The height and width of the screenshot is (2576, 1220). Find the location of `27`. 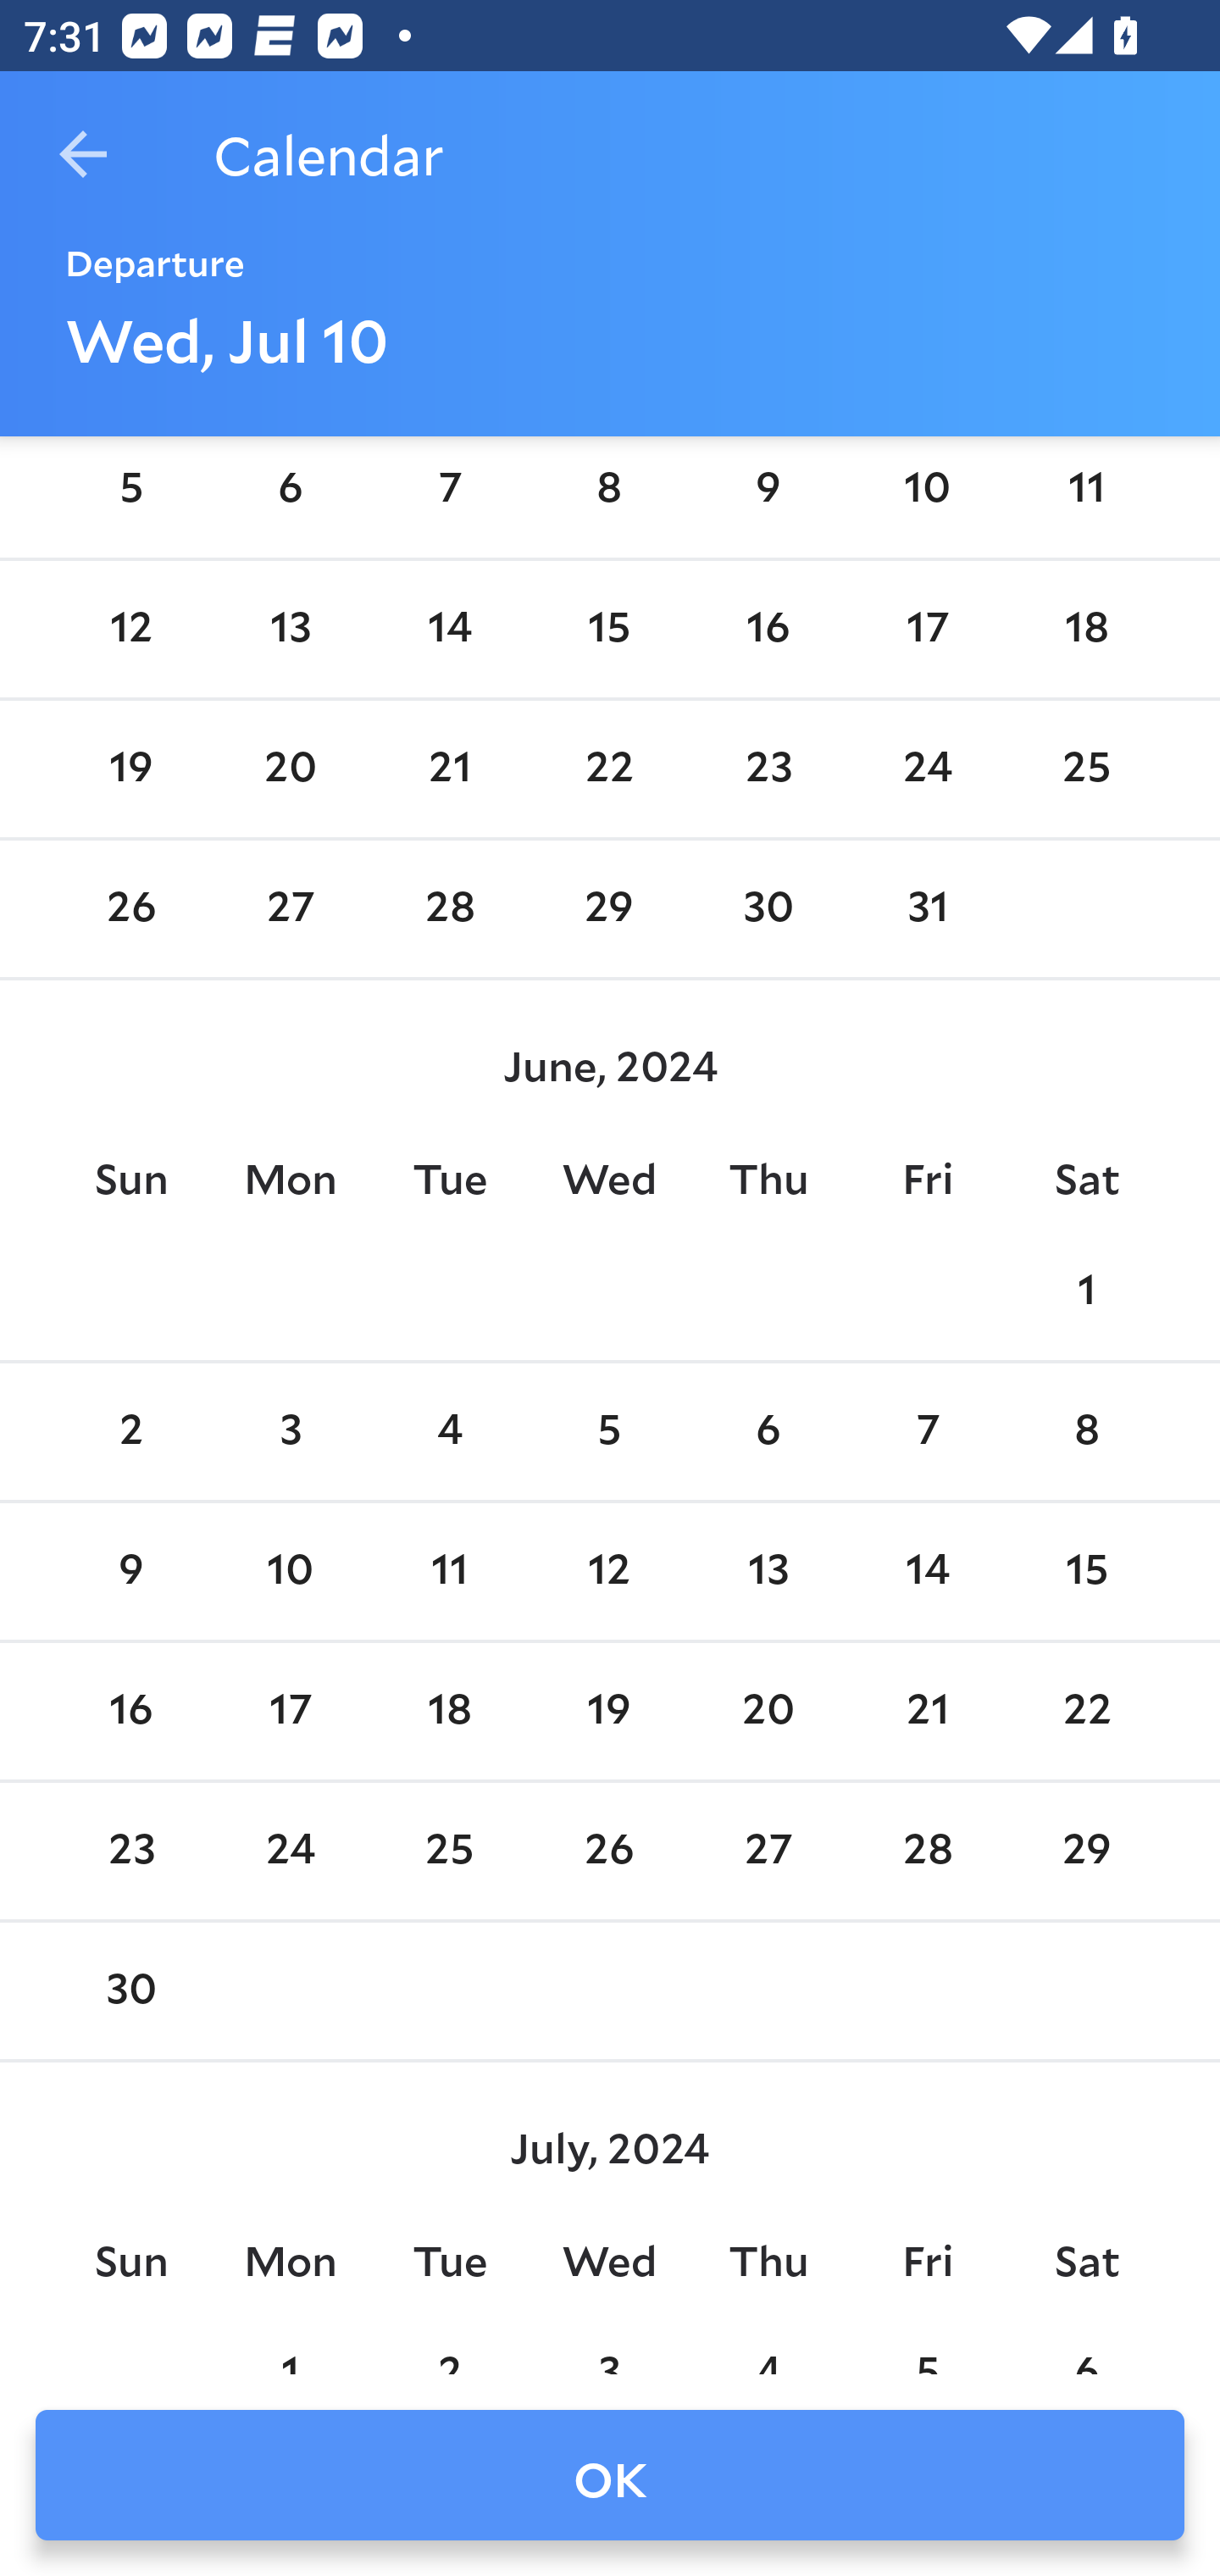

27 is located at coordinates (291, 909).